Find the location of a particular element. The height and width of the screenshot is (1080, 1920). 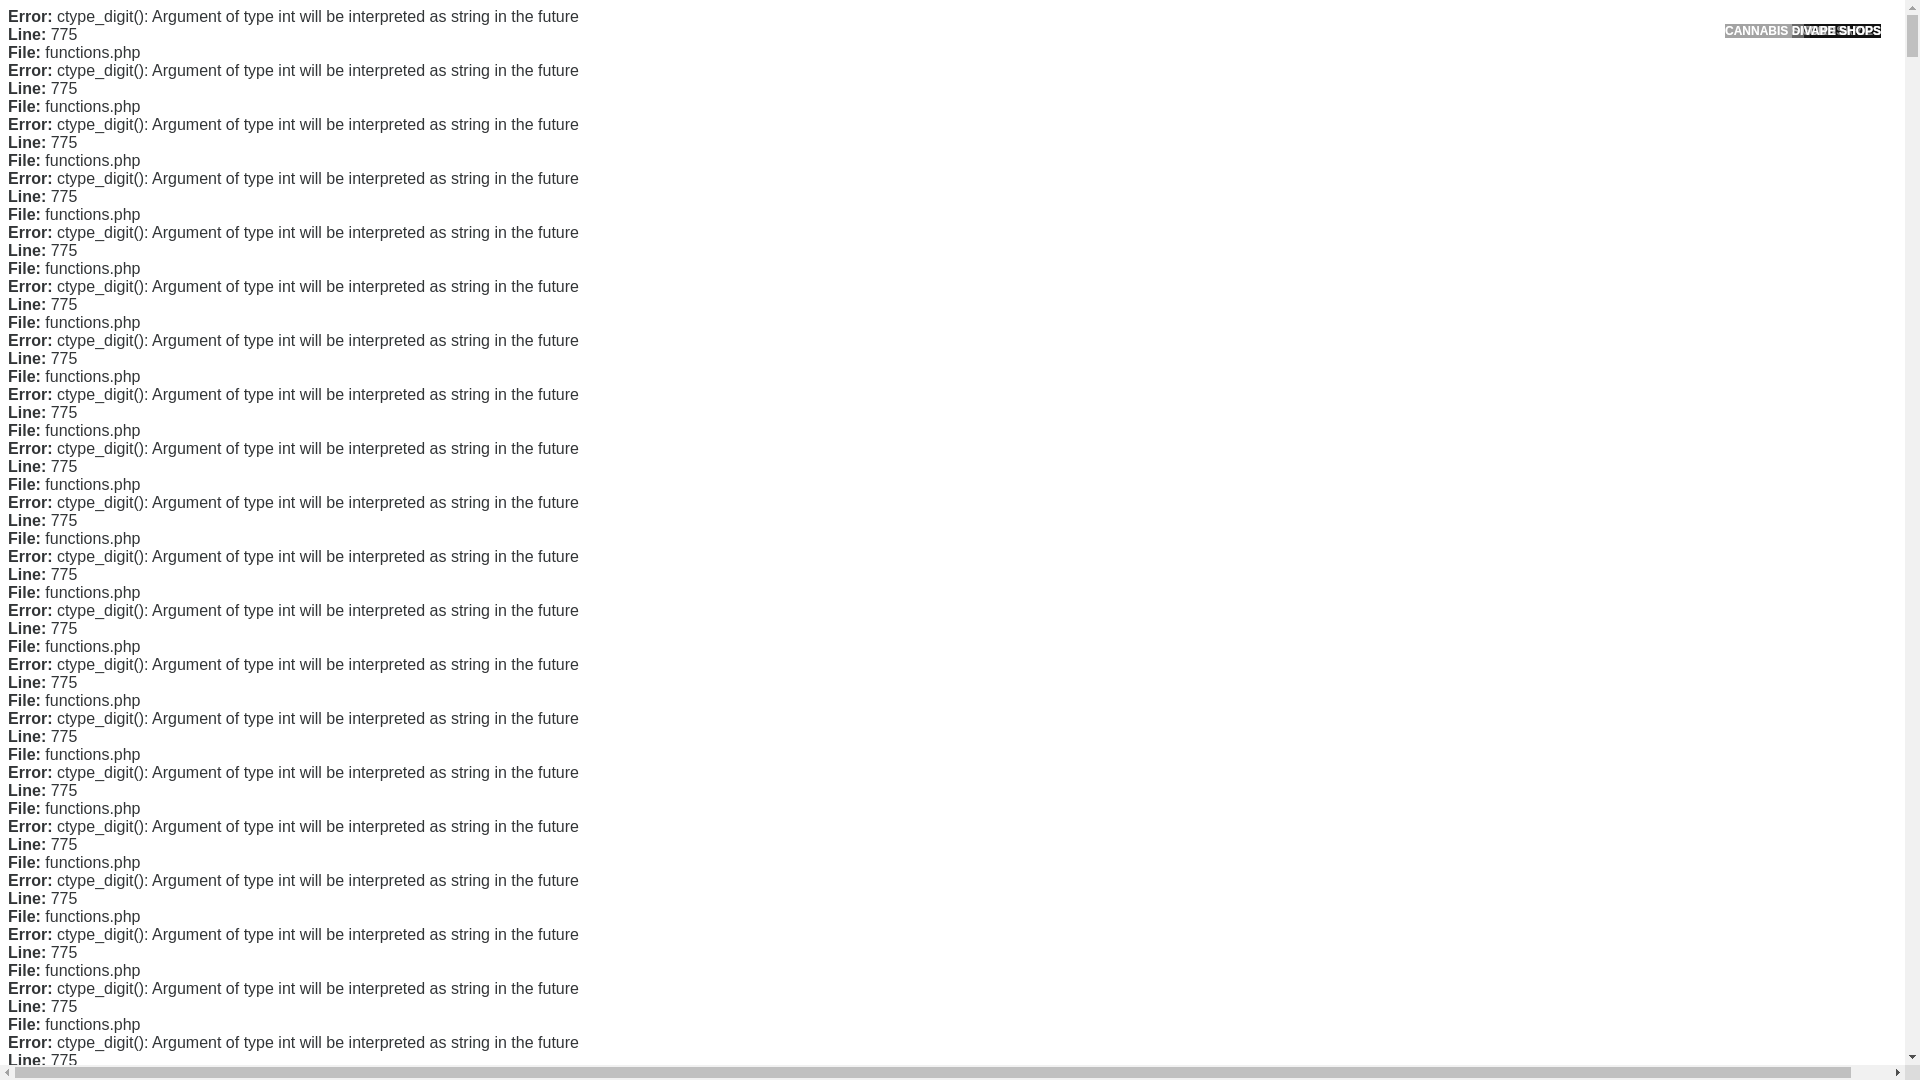

Log in is located at coordinates (1292, 776).